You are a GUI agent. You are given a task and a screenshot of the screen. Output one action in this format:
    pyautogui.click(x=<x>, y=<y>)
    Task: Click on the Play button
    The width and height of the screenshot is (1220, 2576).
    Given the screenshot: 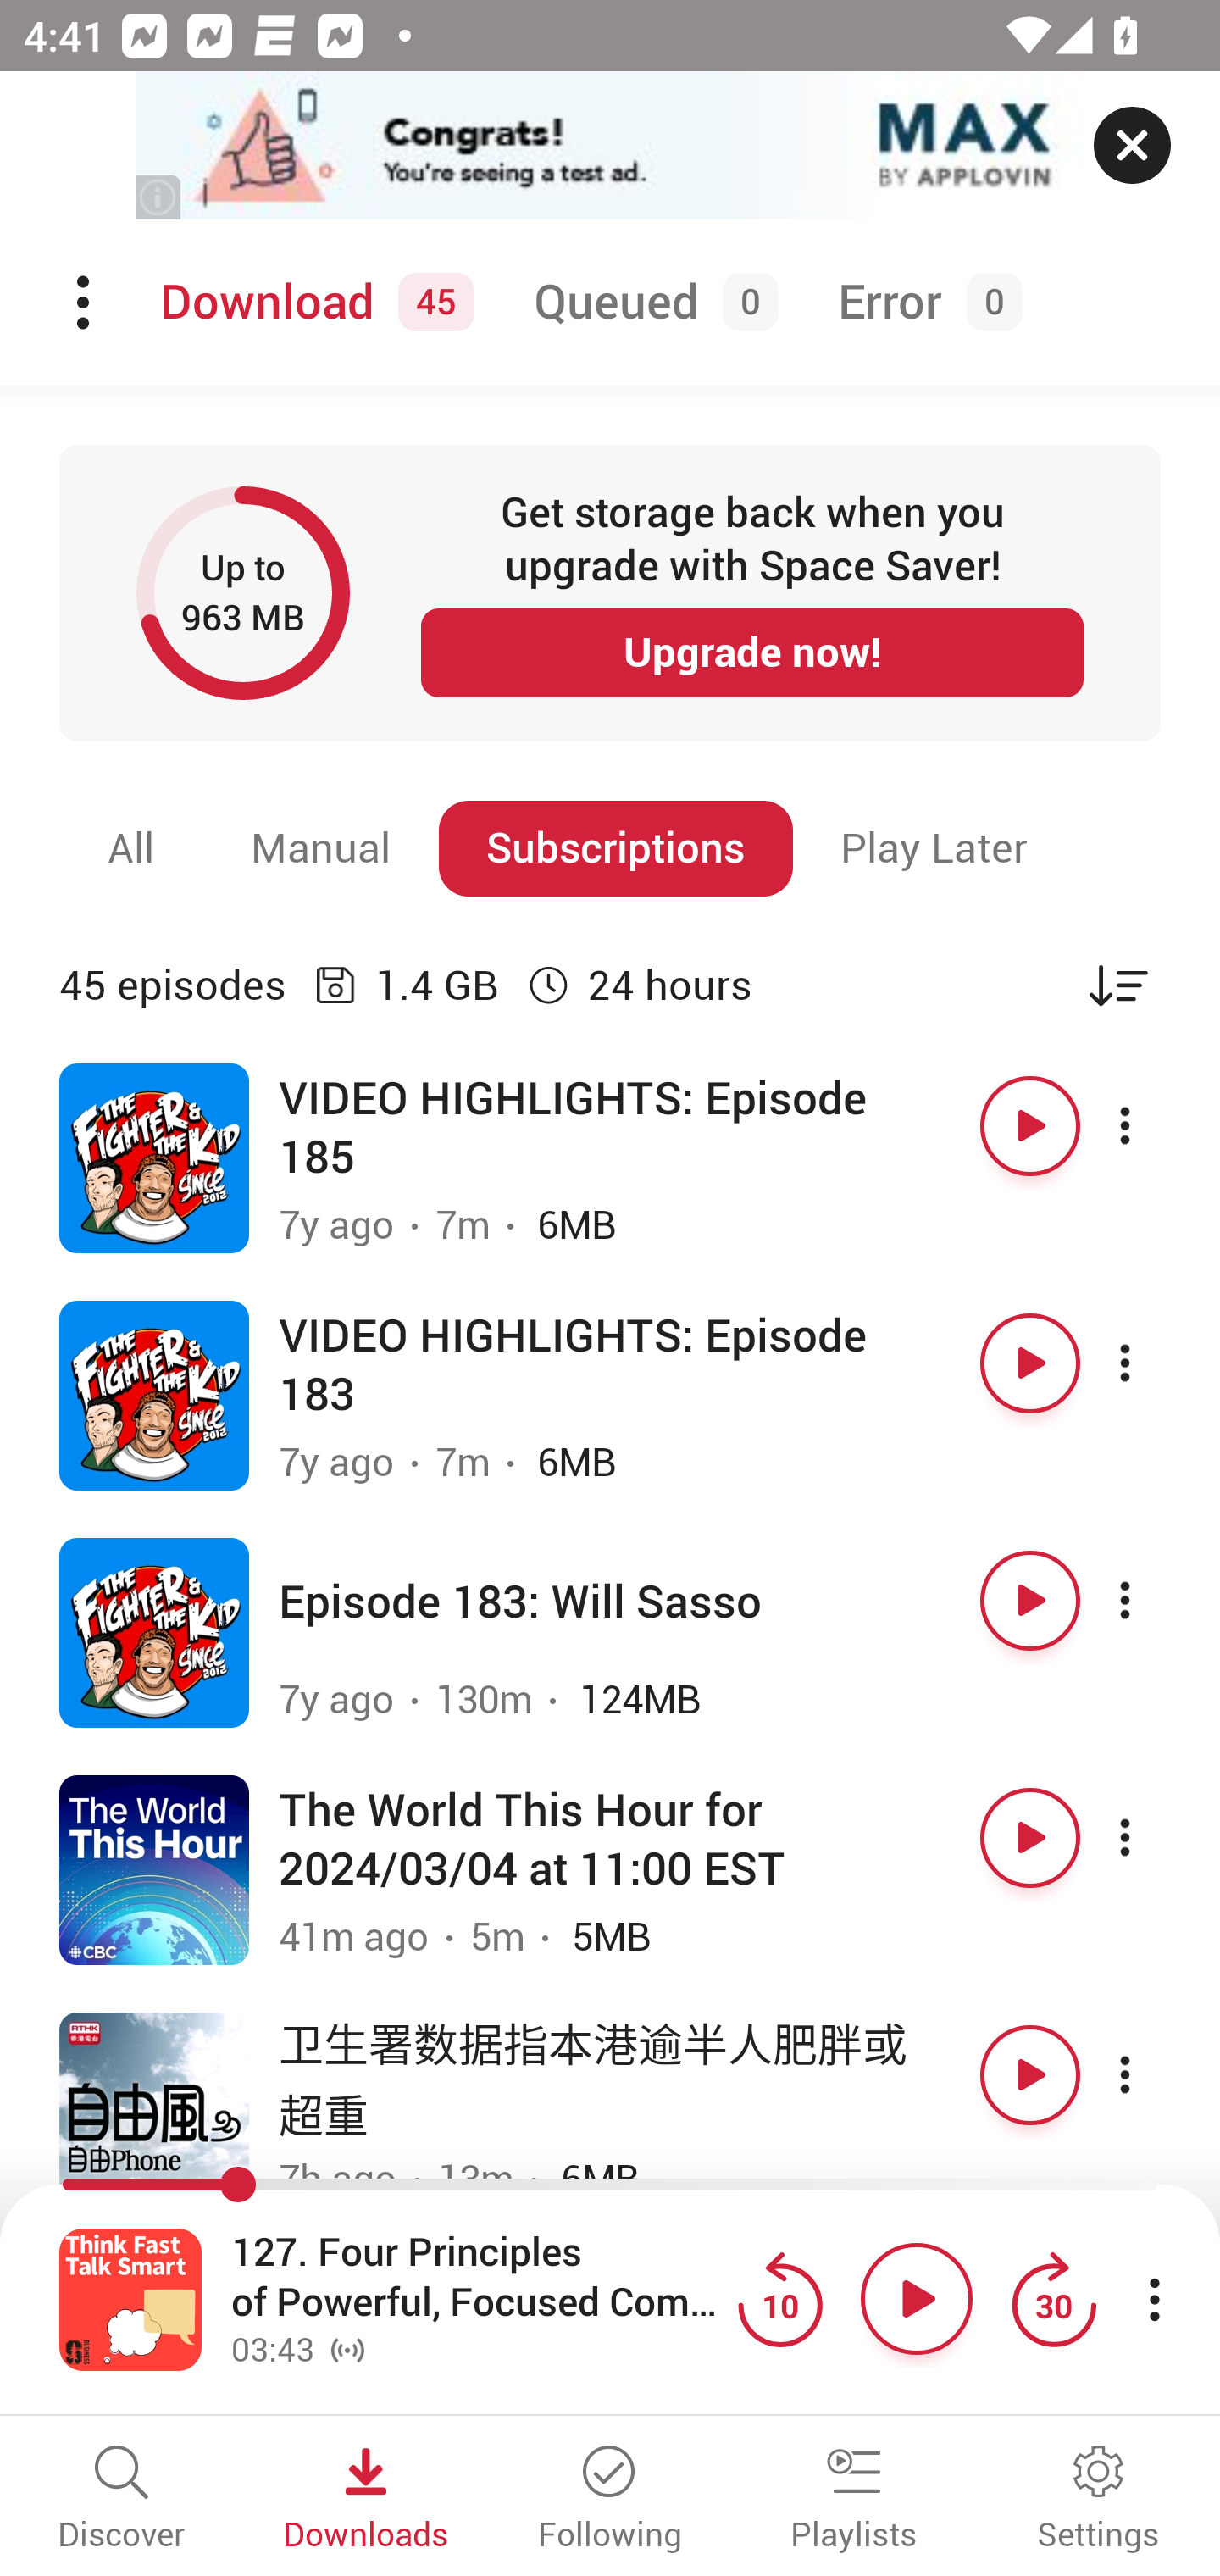 What is the action you would take?
    pyautogui.click(x=1030, y=1125)
    